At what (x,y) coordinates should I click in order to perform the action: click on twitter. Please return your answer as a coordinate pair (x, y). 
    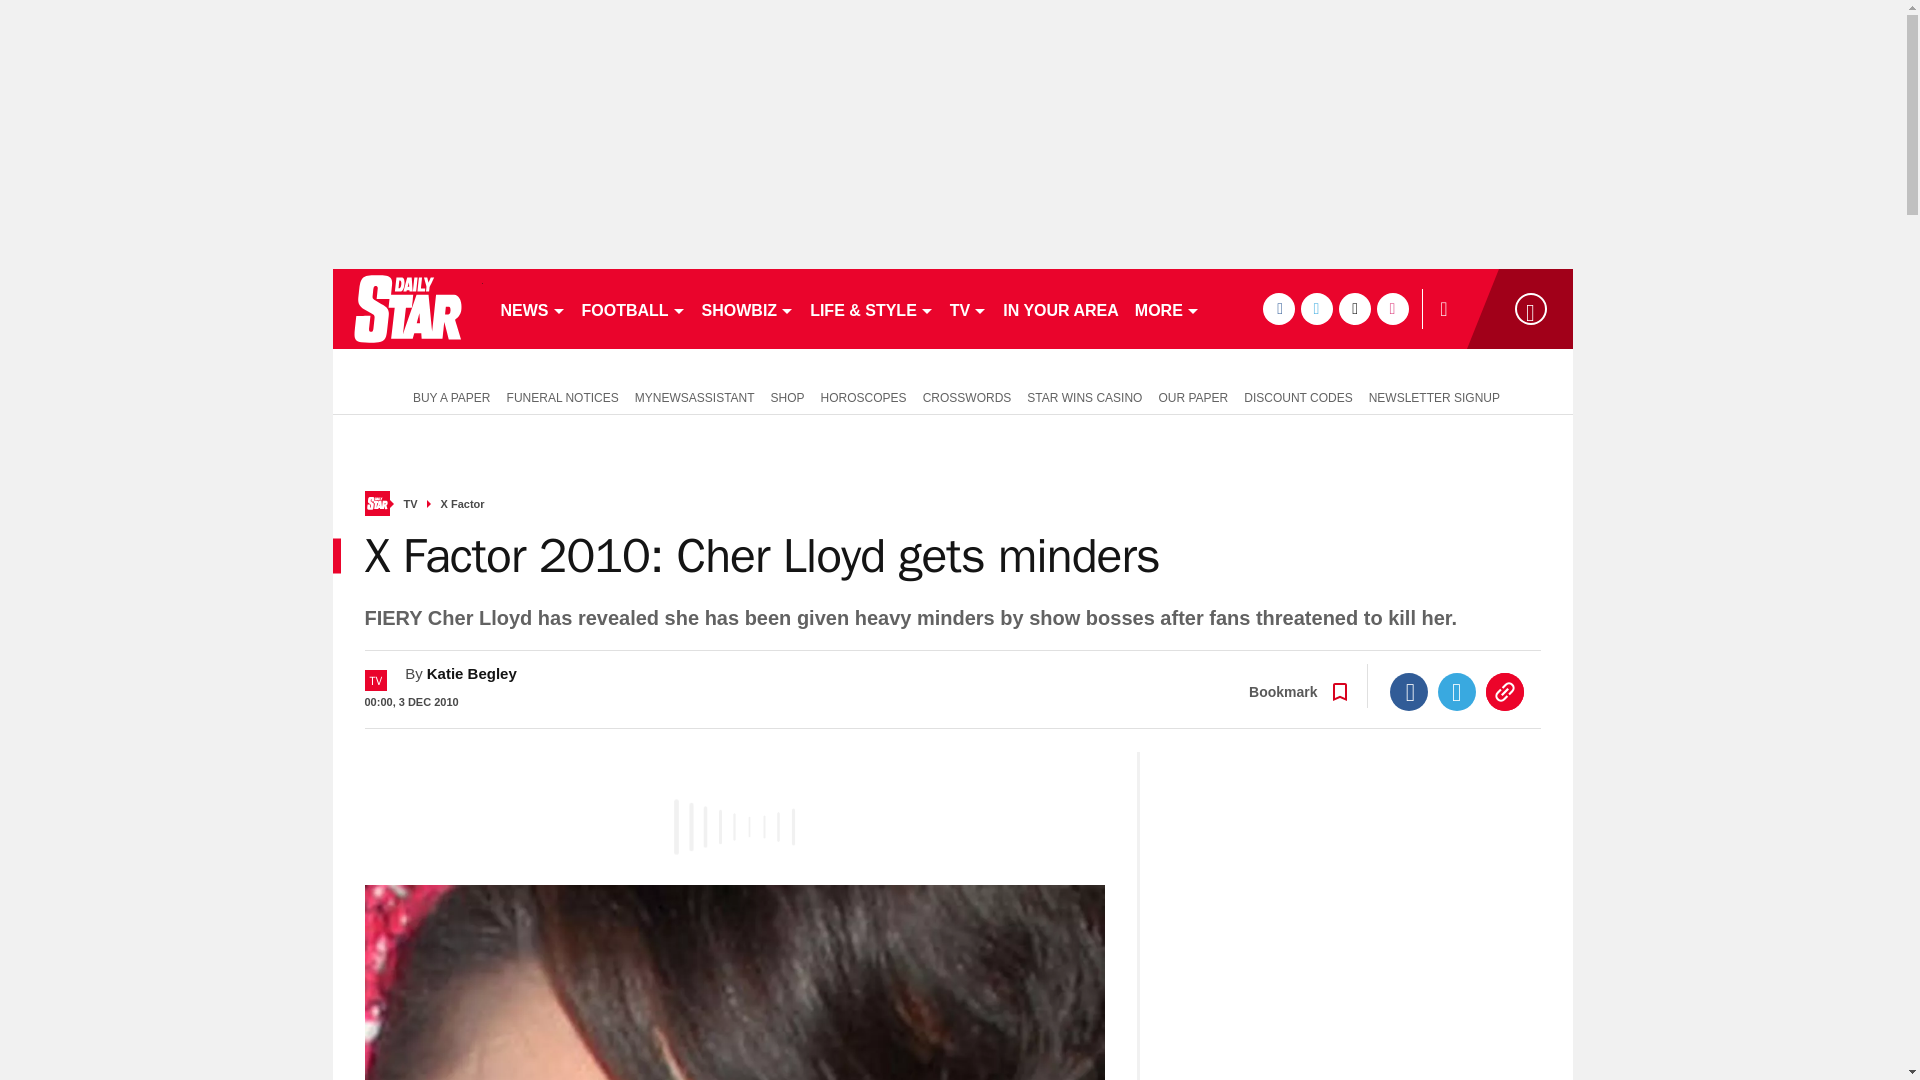
    Looking at the image, I should click on (1316, 308).